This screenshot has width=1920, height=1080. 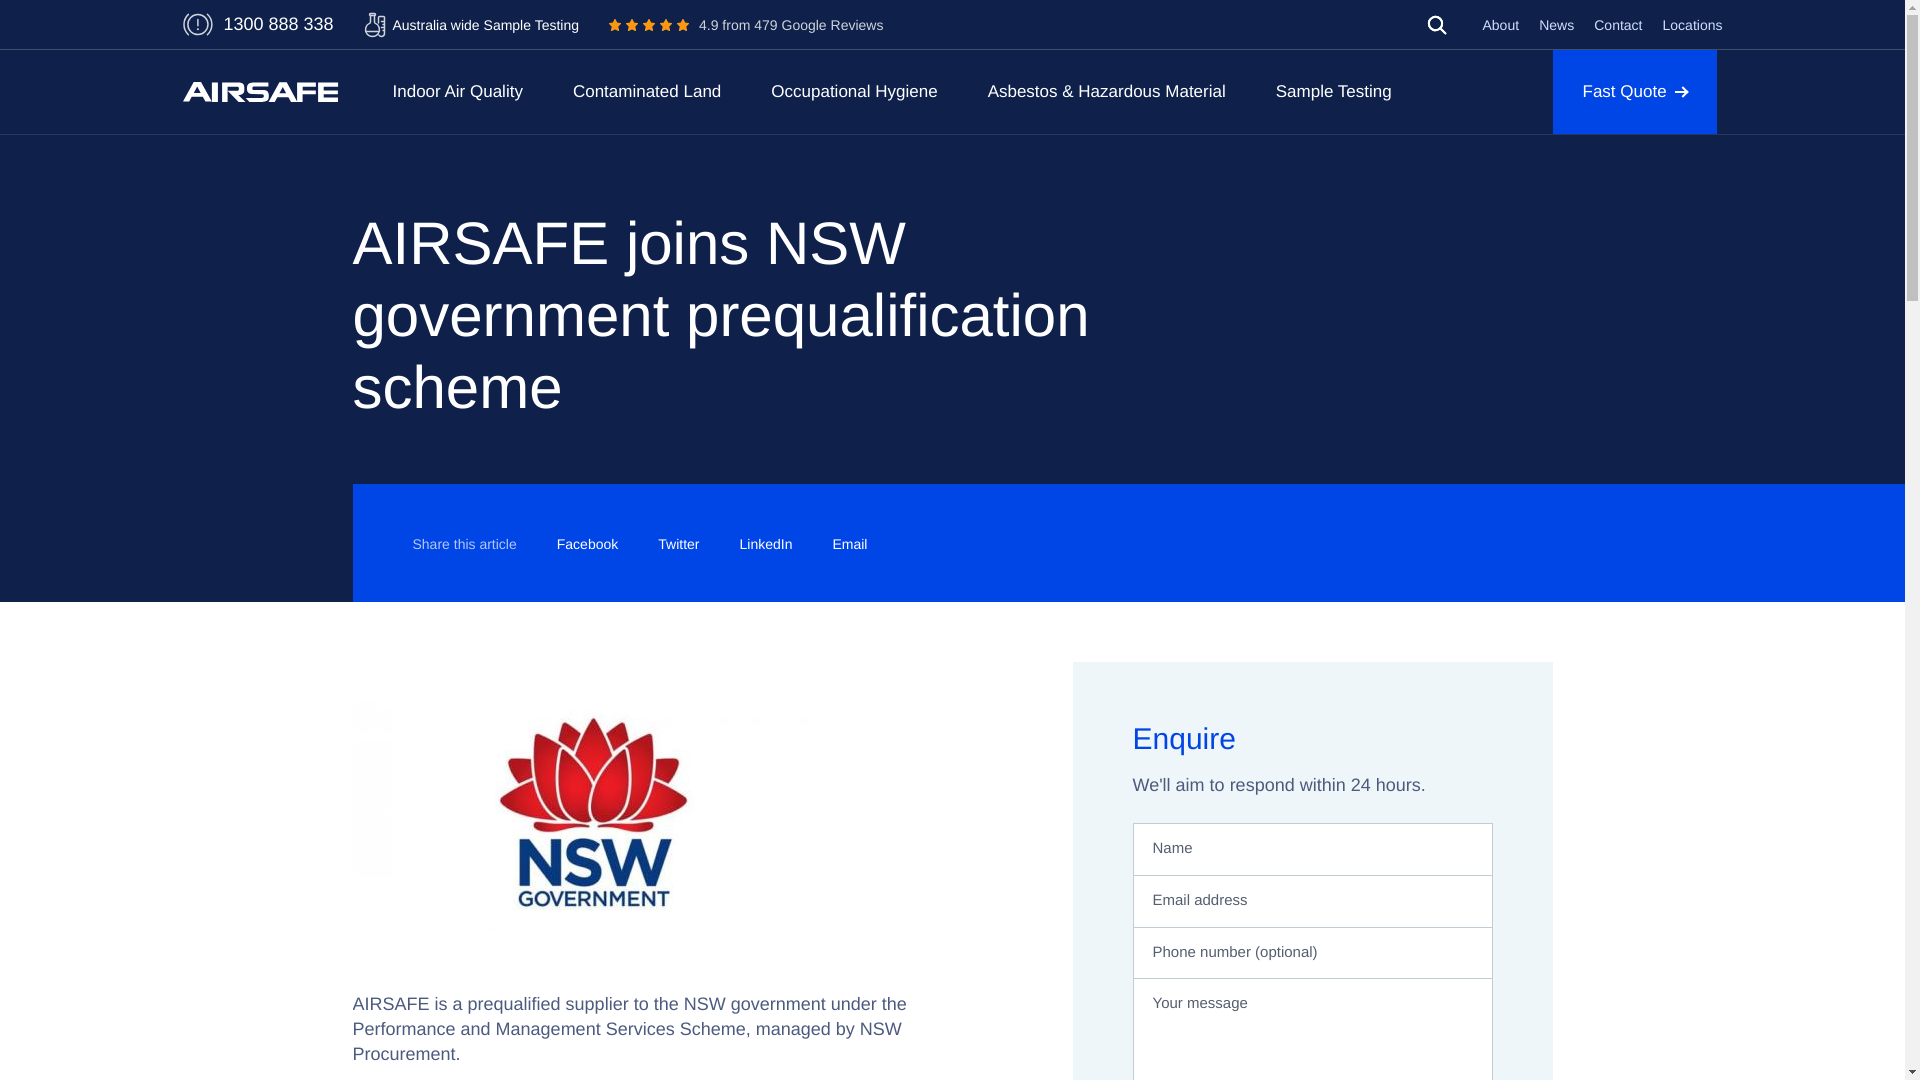 I want to click on Lab testing icon Australia wide Sample Testing, so click(x=1436, y=24).